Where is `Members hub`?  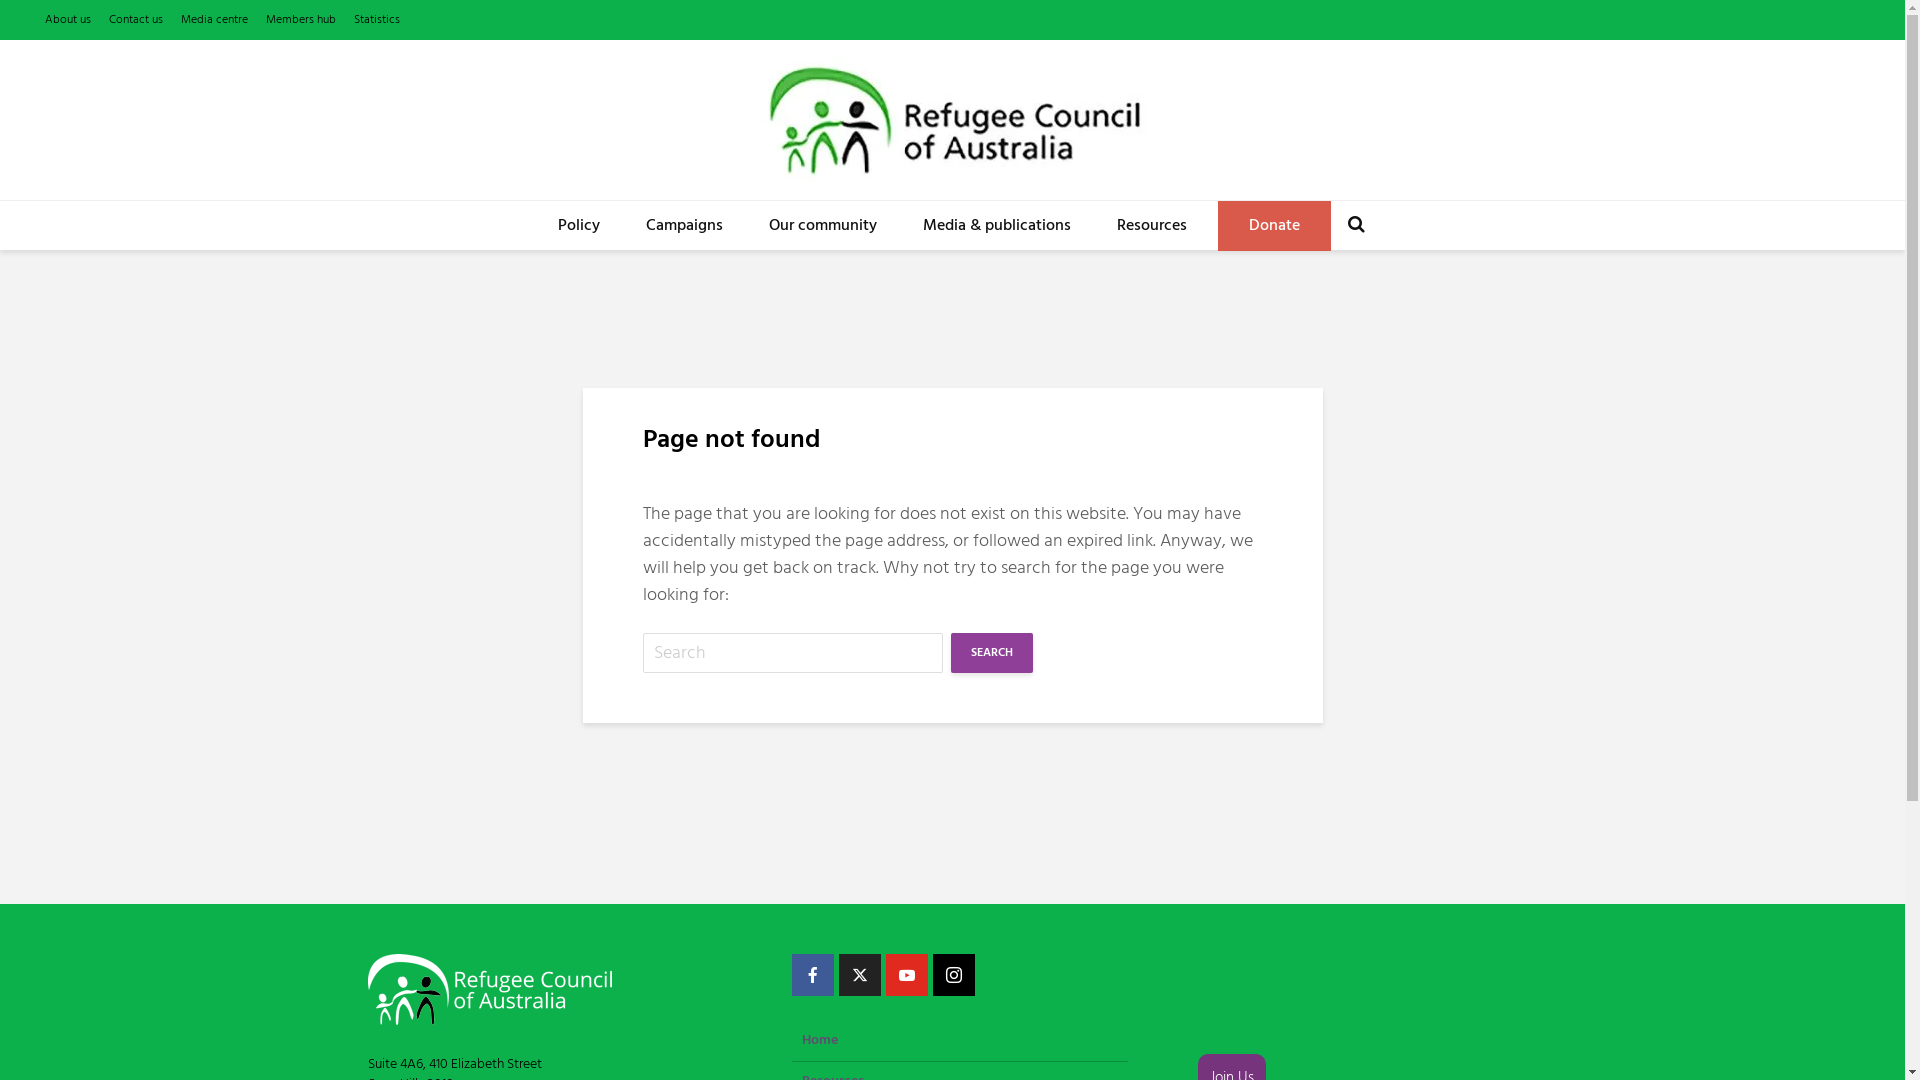 Members hub is located at coordinates (301, 20).